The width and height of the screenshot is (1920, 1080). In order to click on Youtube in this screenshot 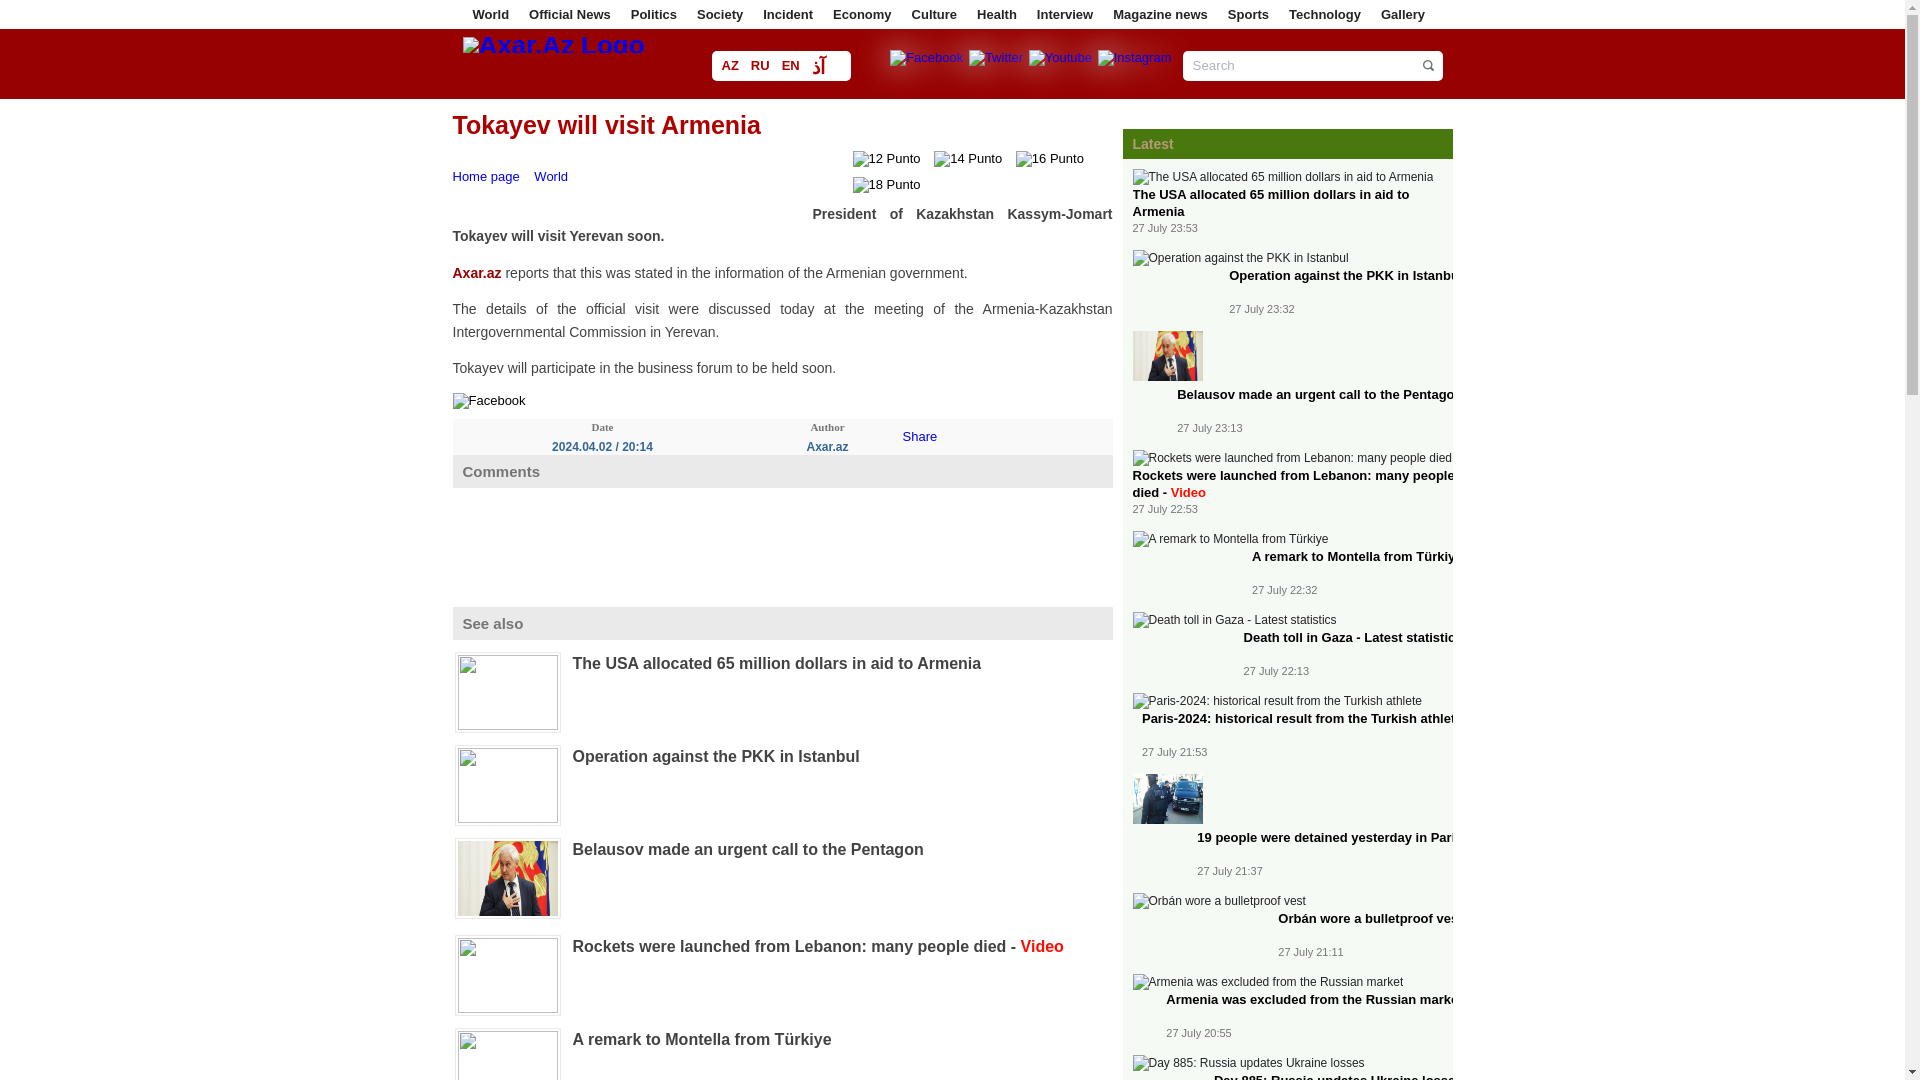, I will do `click(1062, 56)`.